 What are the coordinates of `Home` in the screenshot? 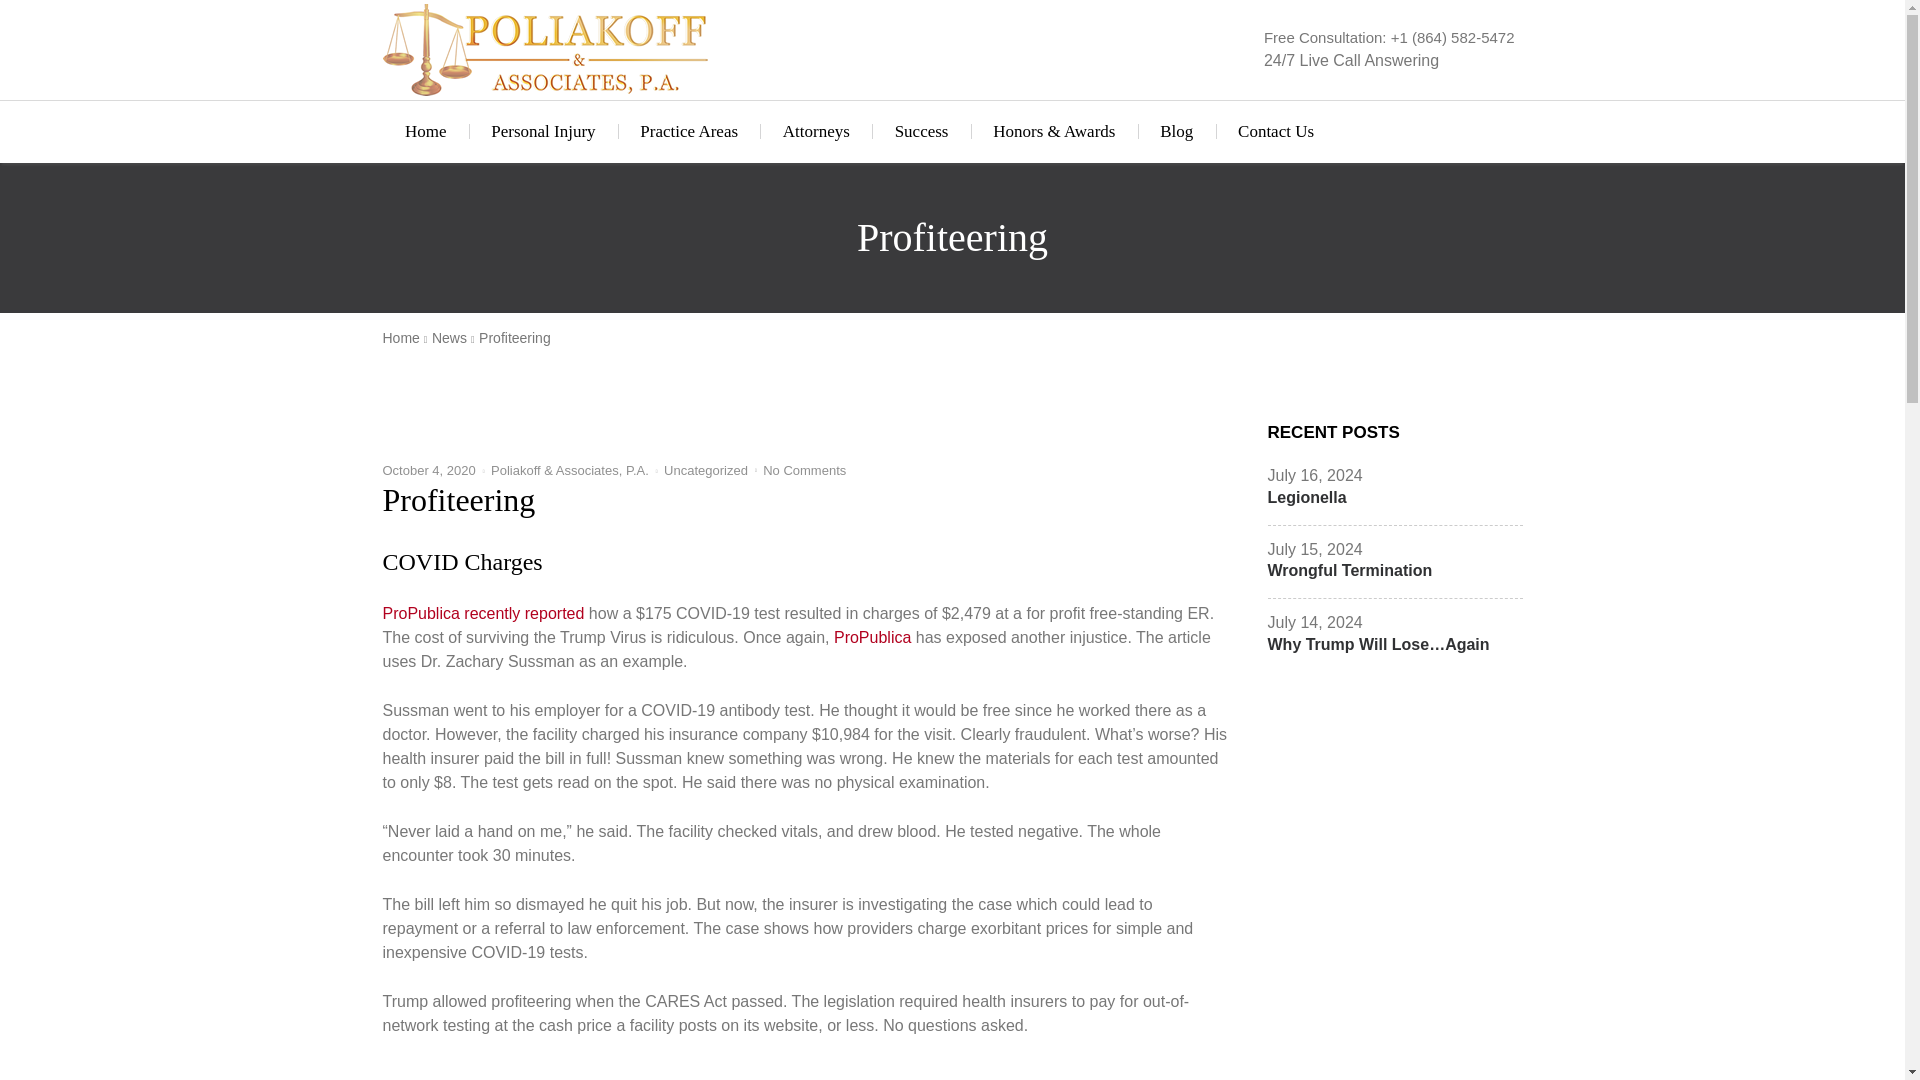 It's located at (404, 338).